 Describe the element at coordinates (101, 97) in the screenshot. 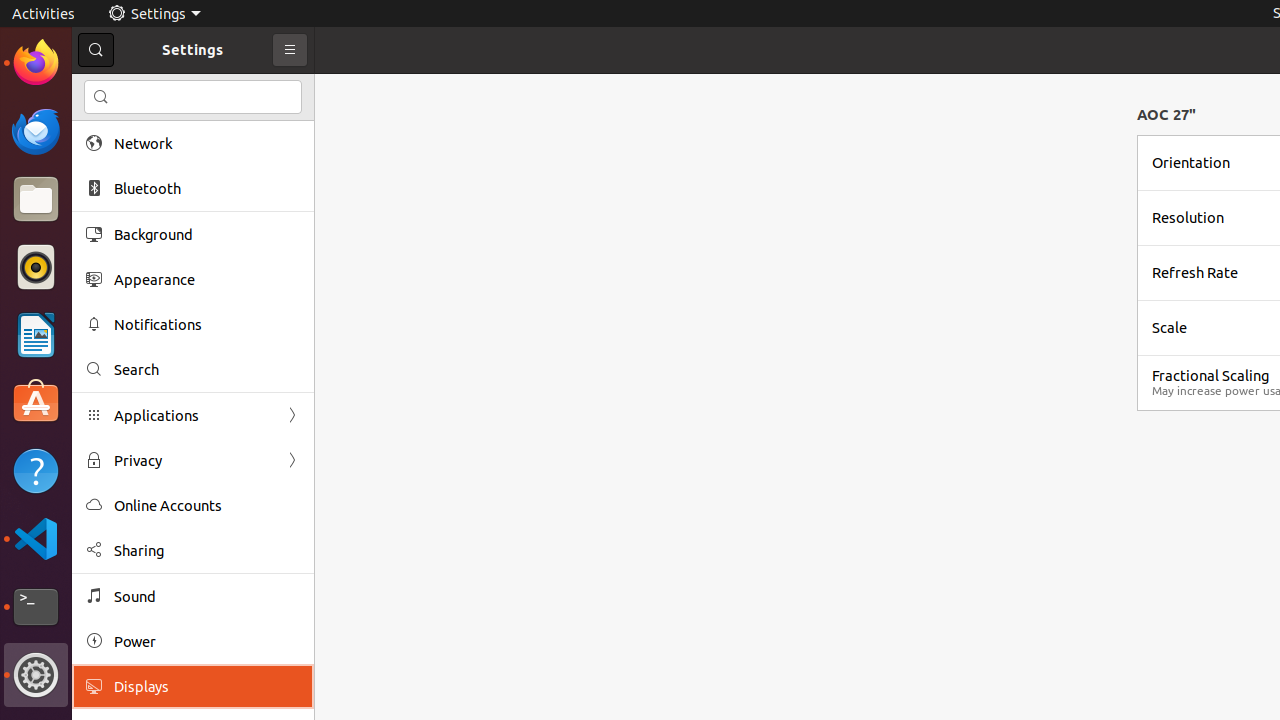

I see `edit-find-symbolic` at that location.